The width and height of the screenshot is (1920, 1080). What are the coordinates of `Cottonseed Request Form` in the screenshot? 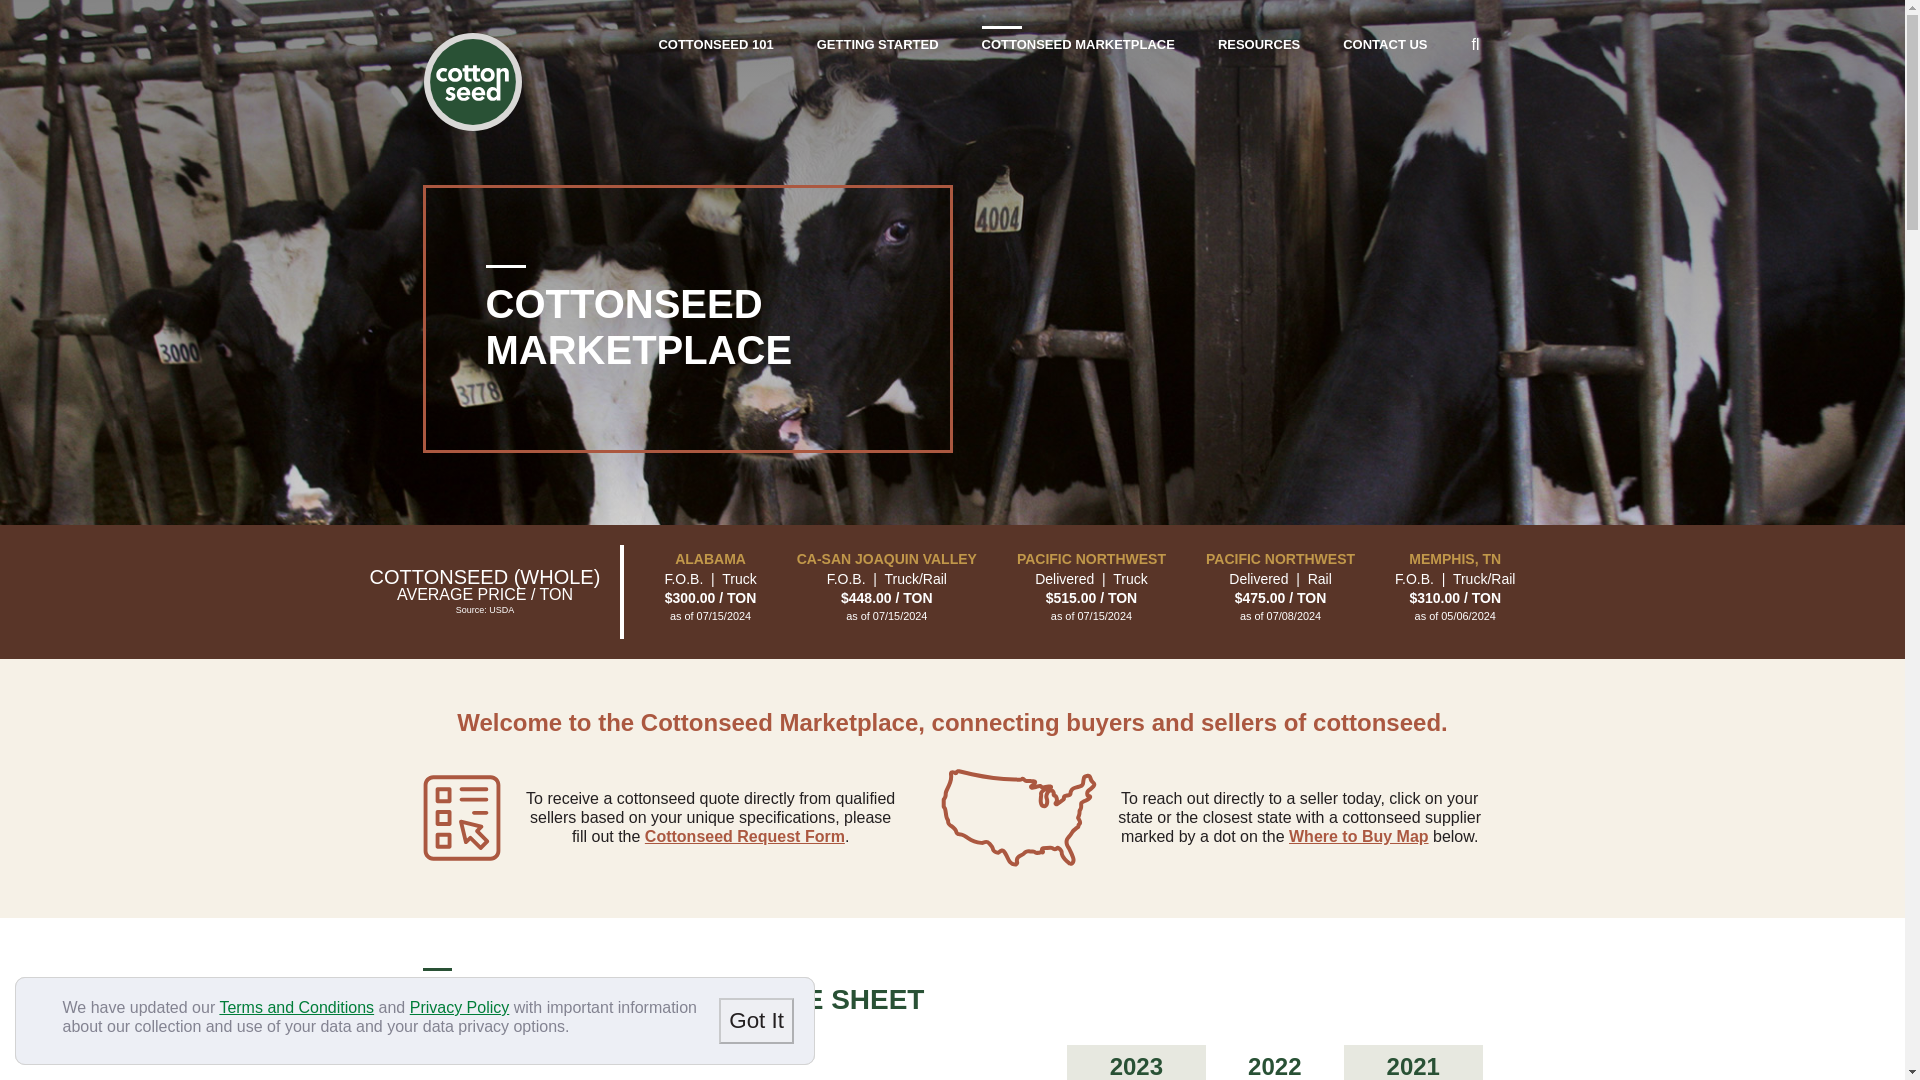 It's located at (744, 836).